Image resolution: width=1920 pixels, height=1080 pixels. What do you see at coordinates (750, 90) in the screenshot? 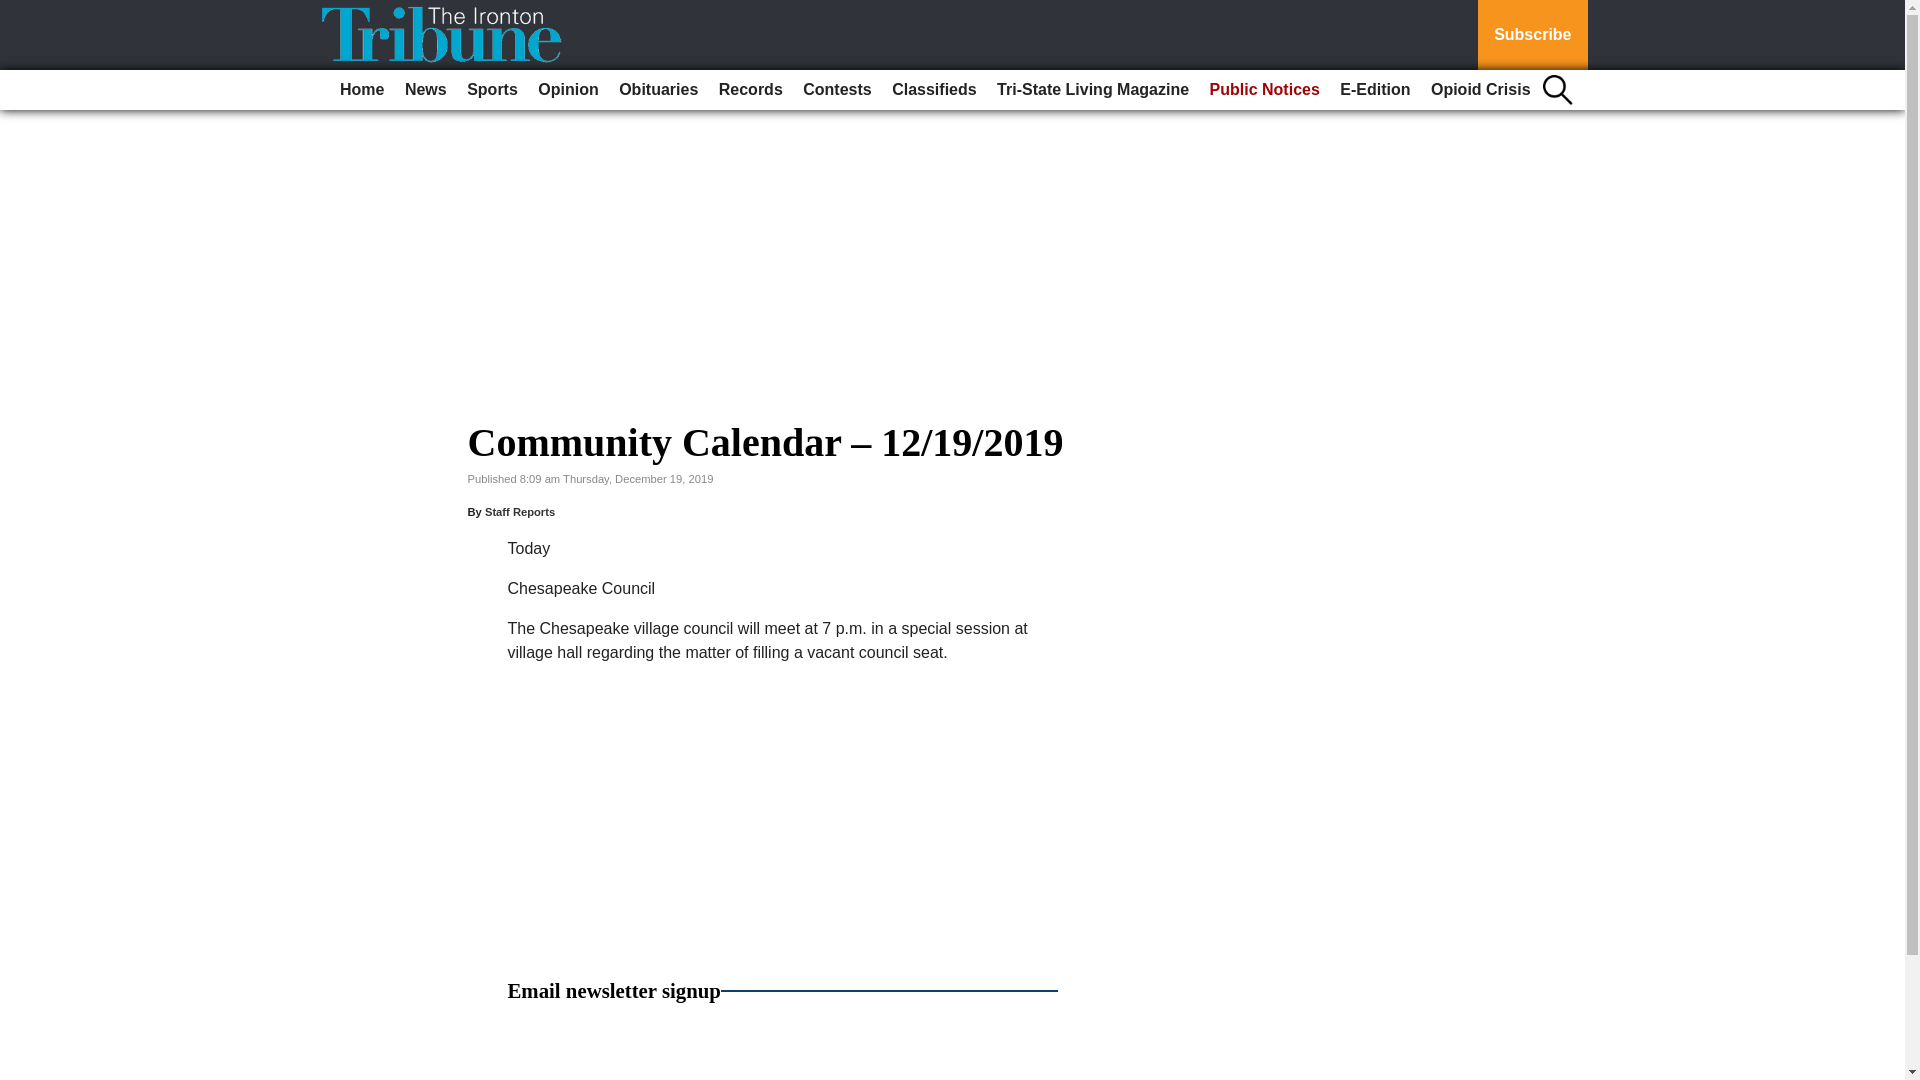
I see `Records` at bounding box center [750, 90].